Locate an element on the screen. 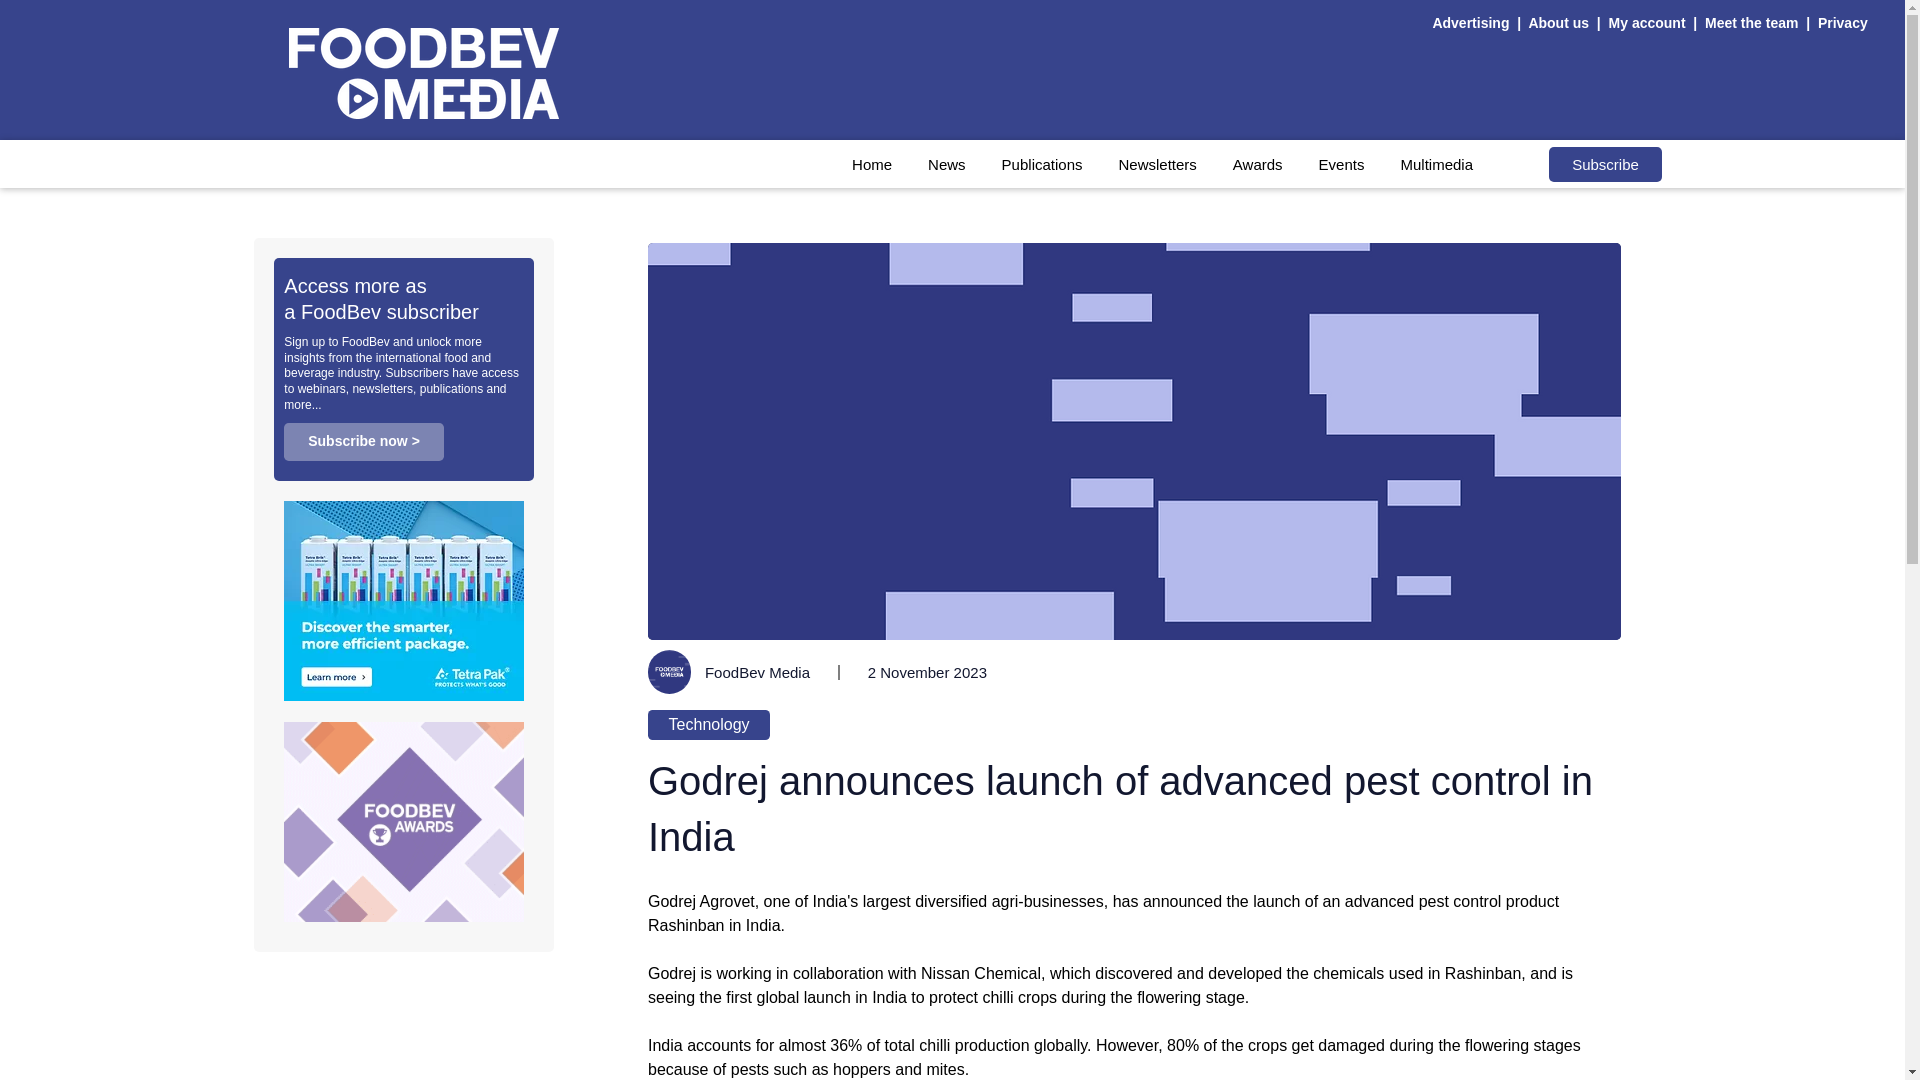 The image size is (1920, 1080). My account is located at coordinates (1646, 23).